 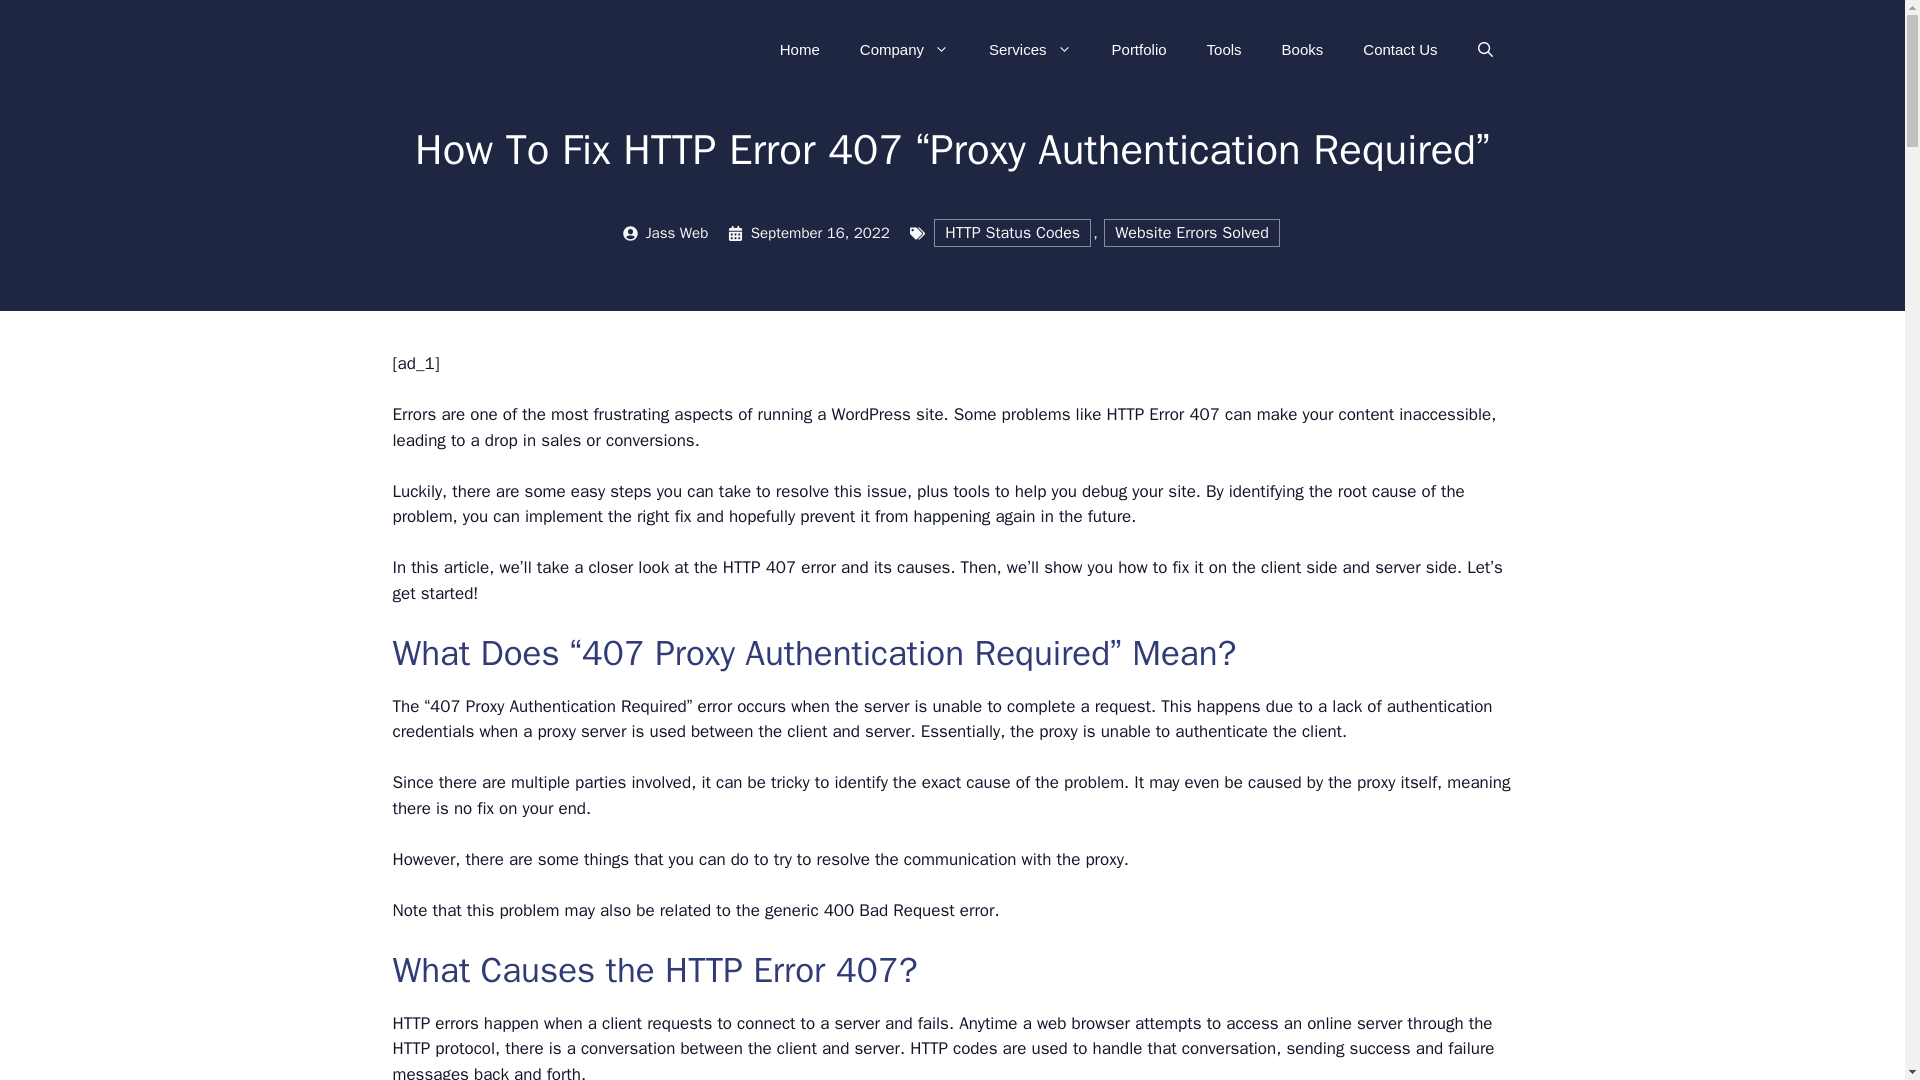 I want to click on Portfolio, so click(x=1139, y=50).